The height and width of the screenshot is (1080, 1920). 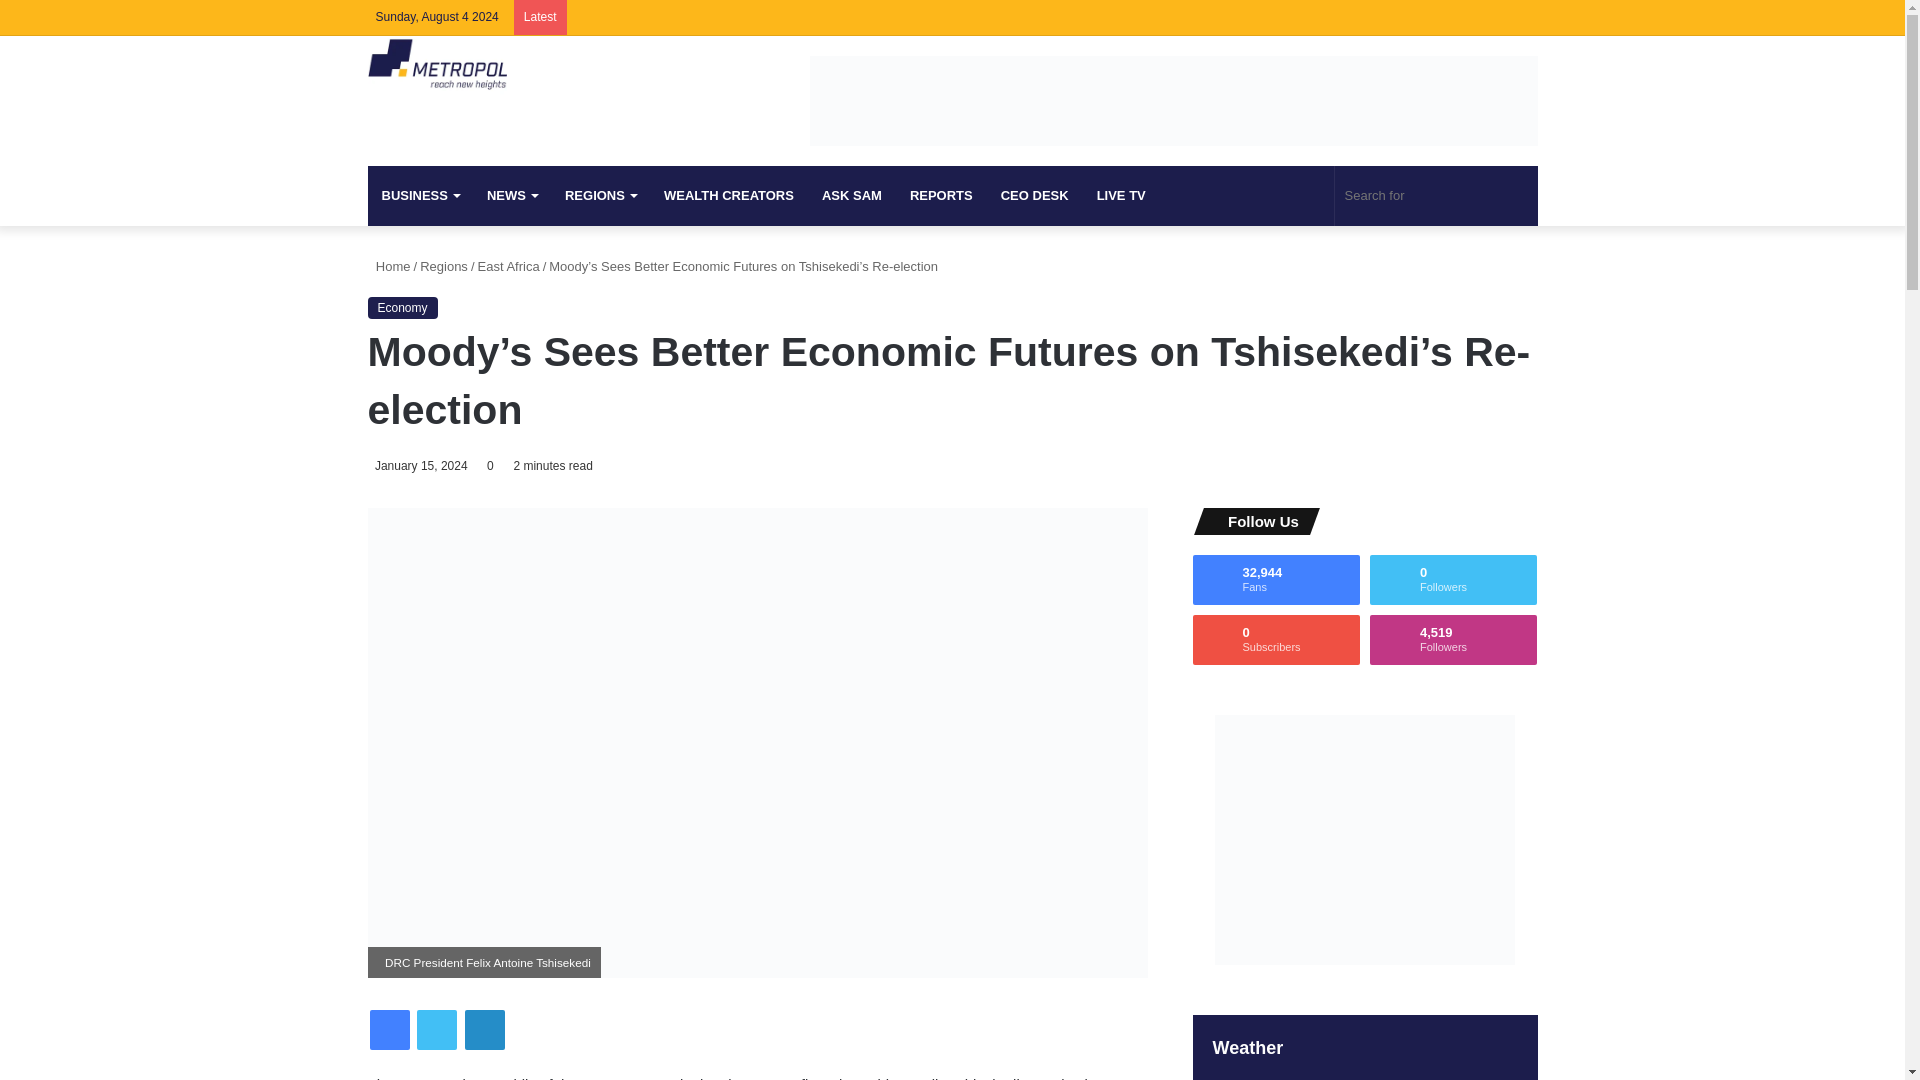 What do you see at coordinates (484, 1029) in the screenshot?
I see `LinkedIn` at bounding box center [484, 1029].